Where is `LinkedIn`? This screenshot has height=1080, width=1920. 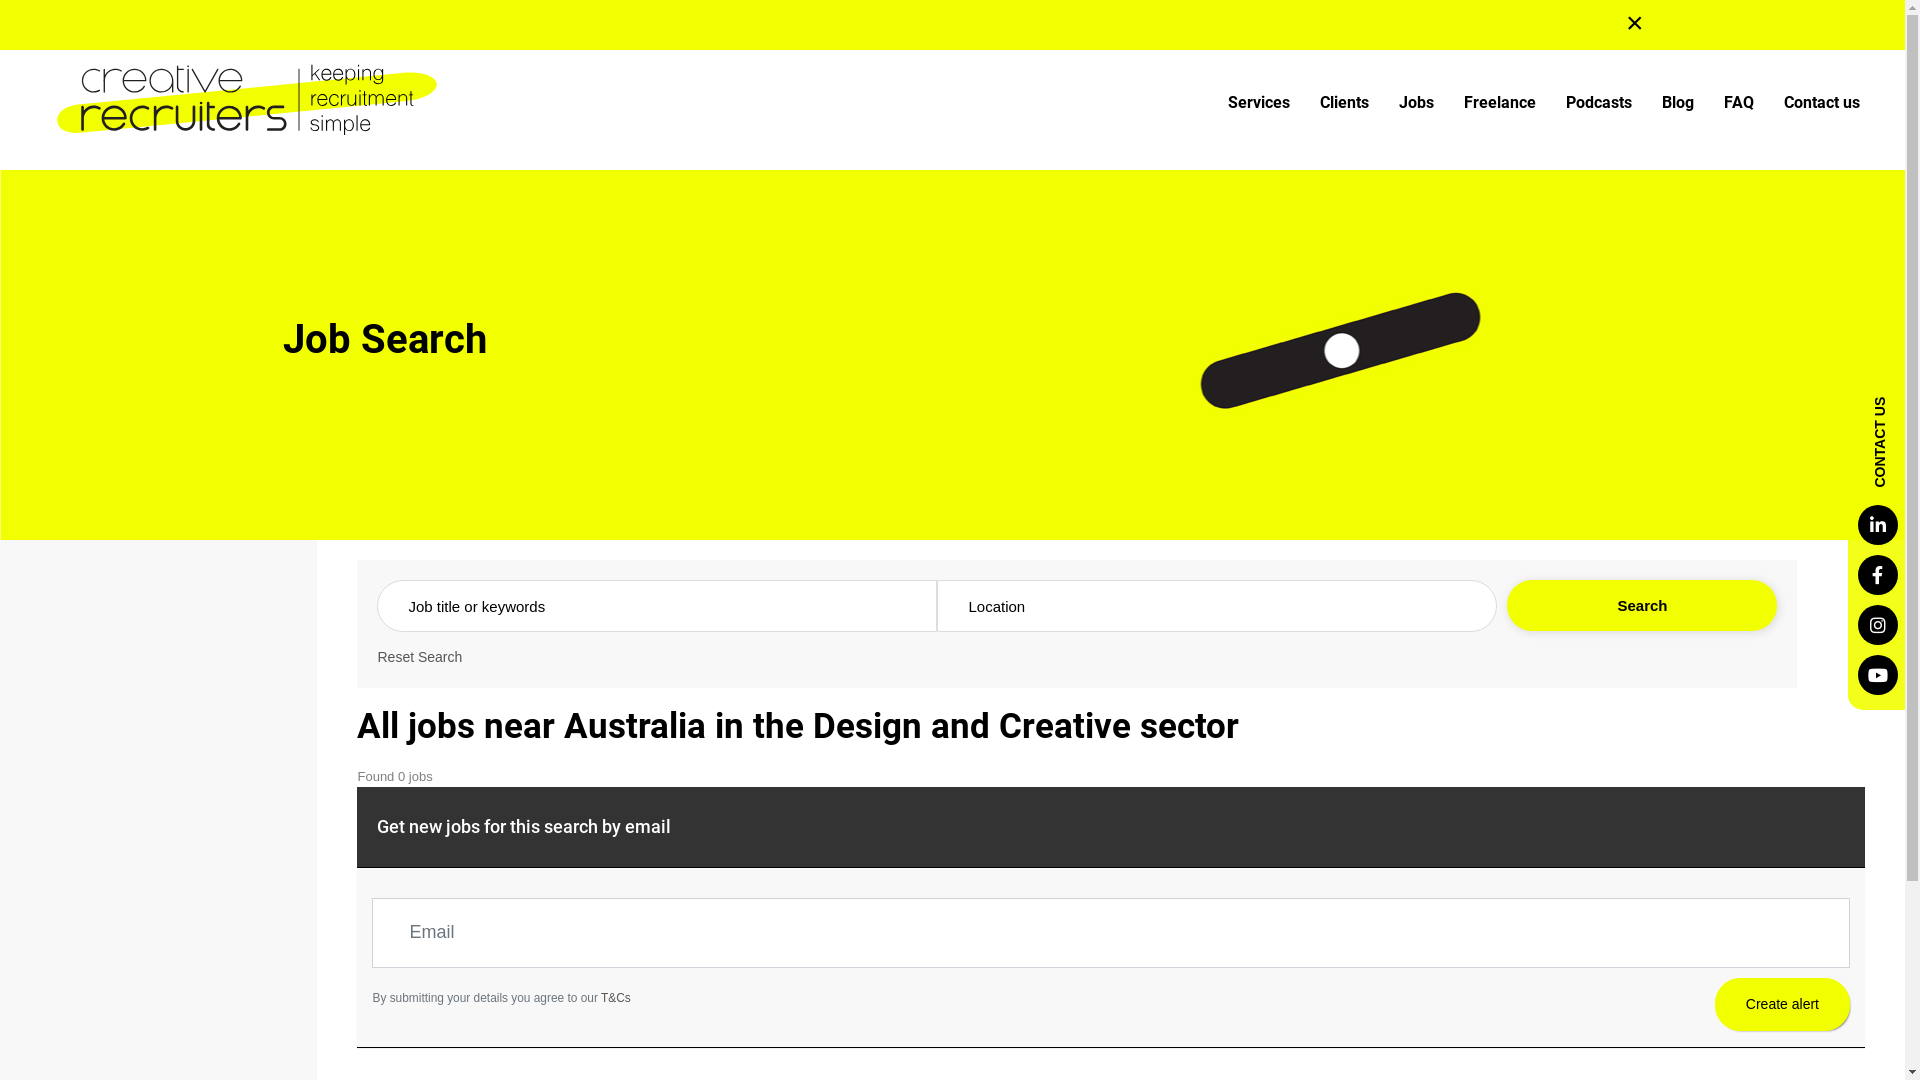 LinkedIn is located at coordinates (1878, 525).